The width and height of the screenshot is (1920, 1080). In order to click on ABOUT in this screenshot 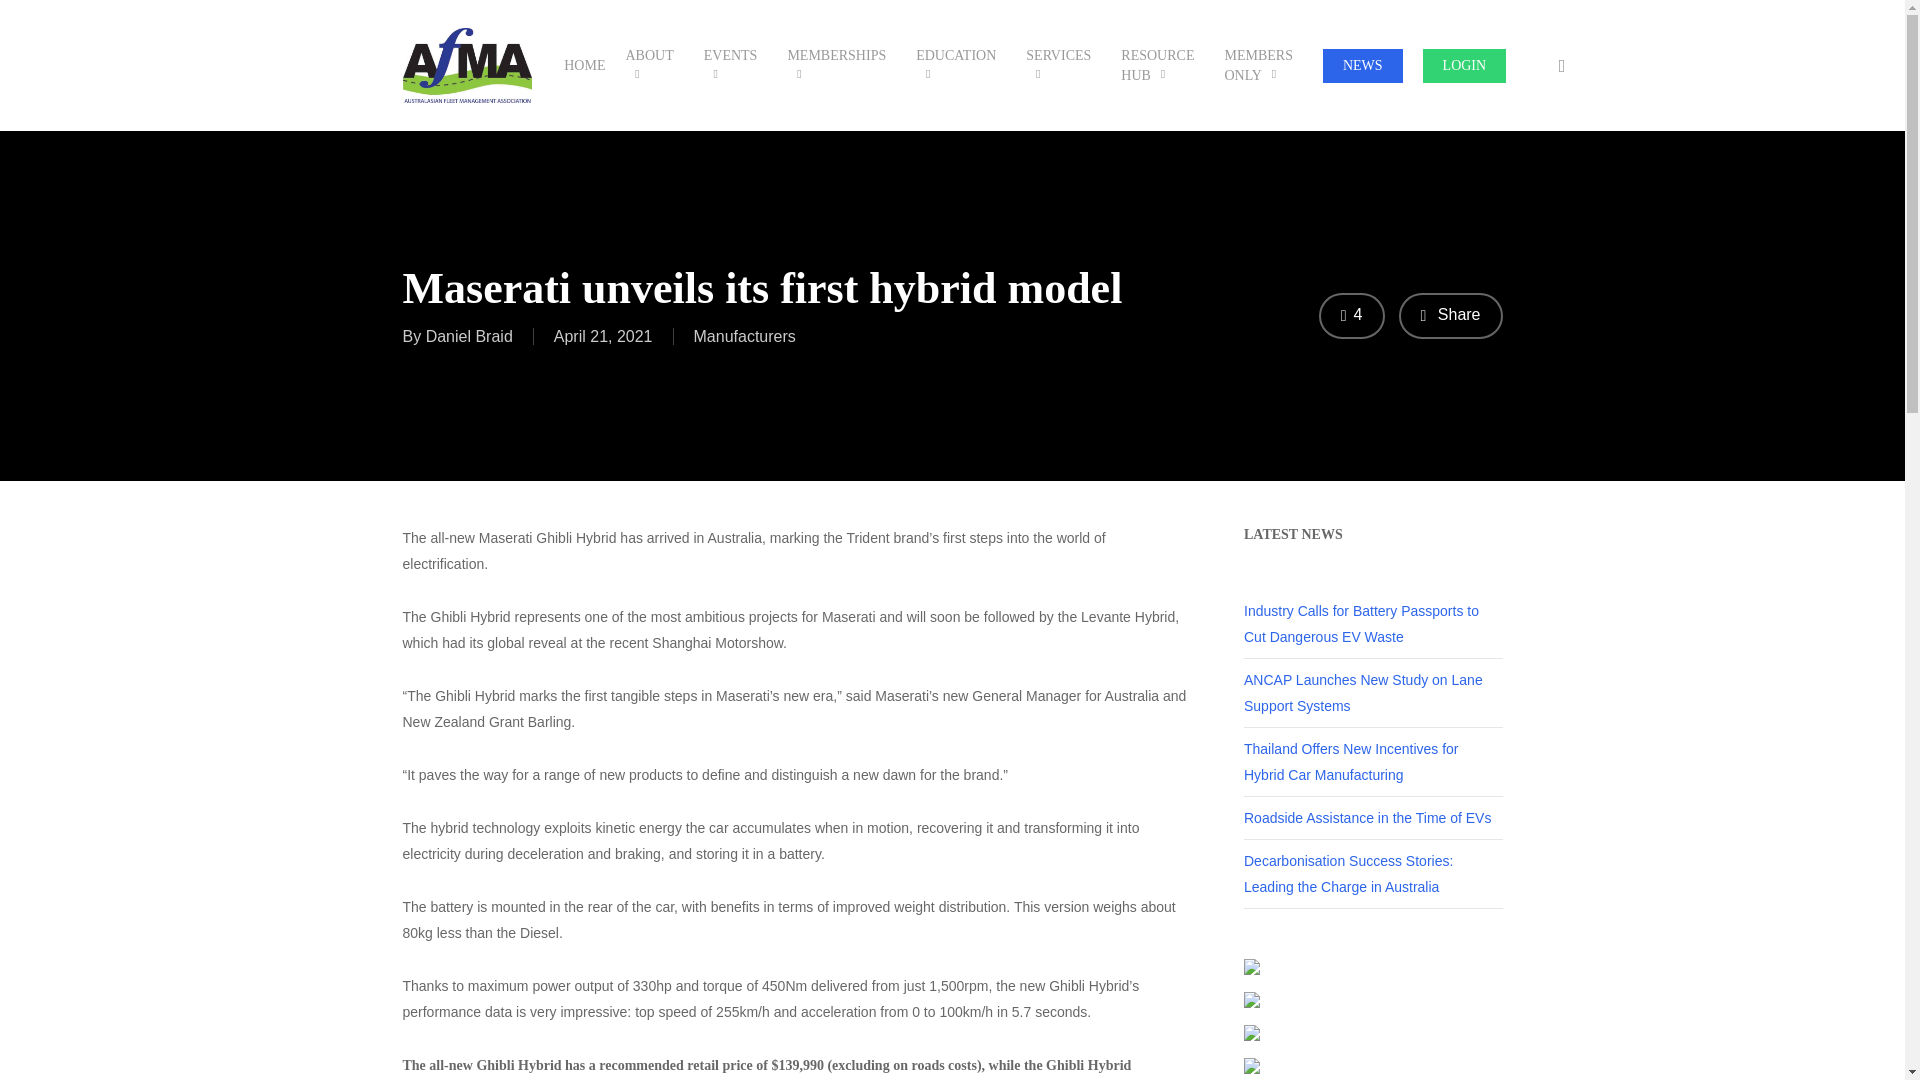, I will do `click(654, 66)`.